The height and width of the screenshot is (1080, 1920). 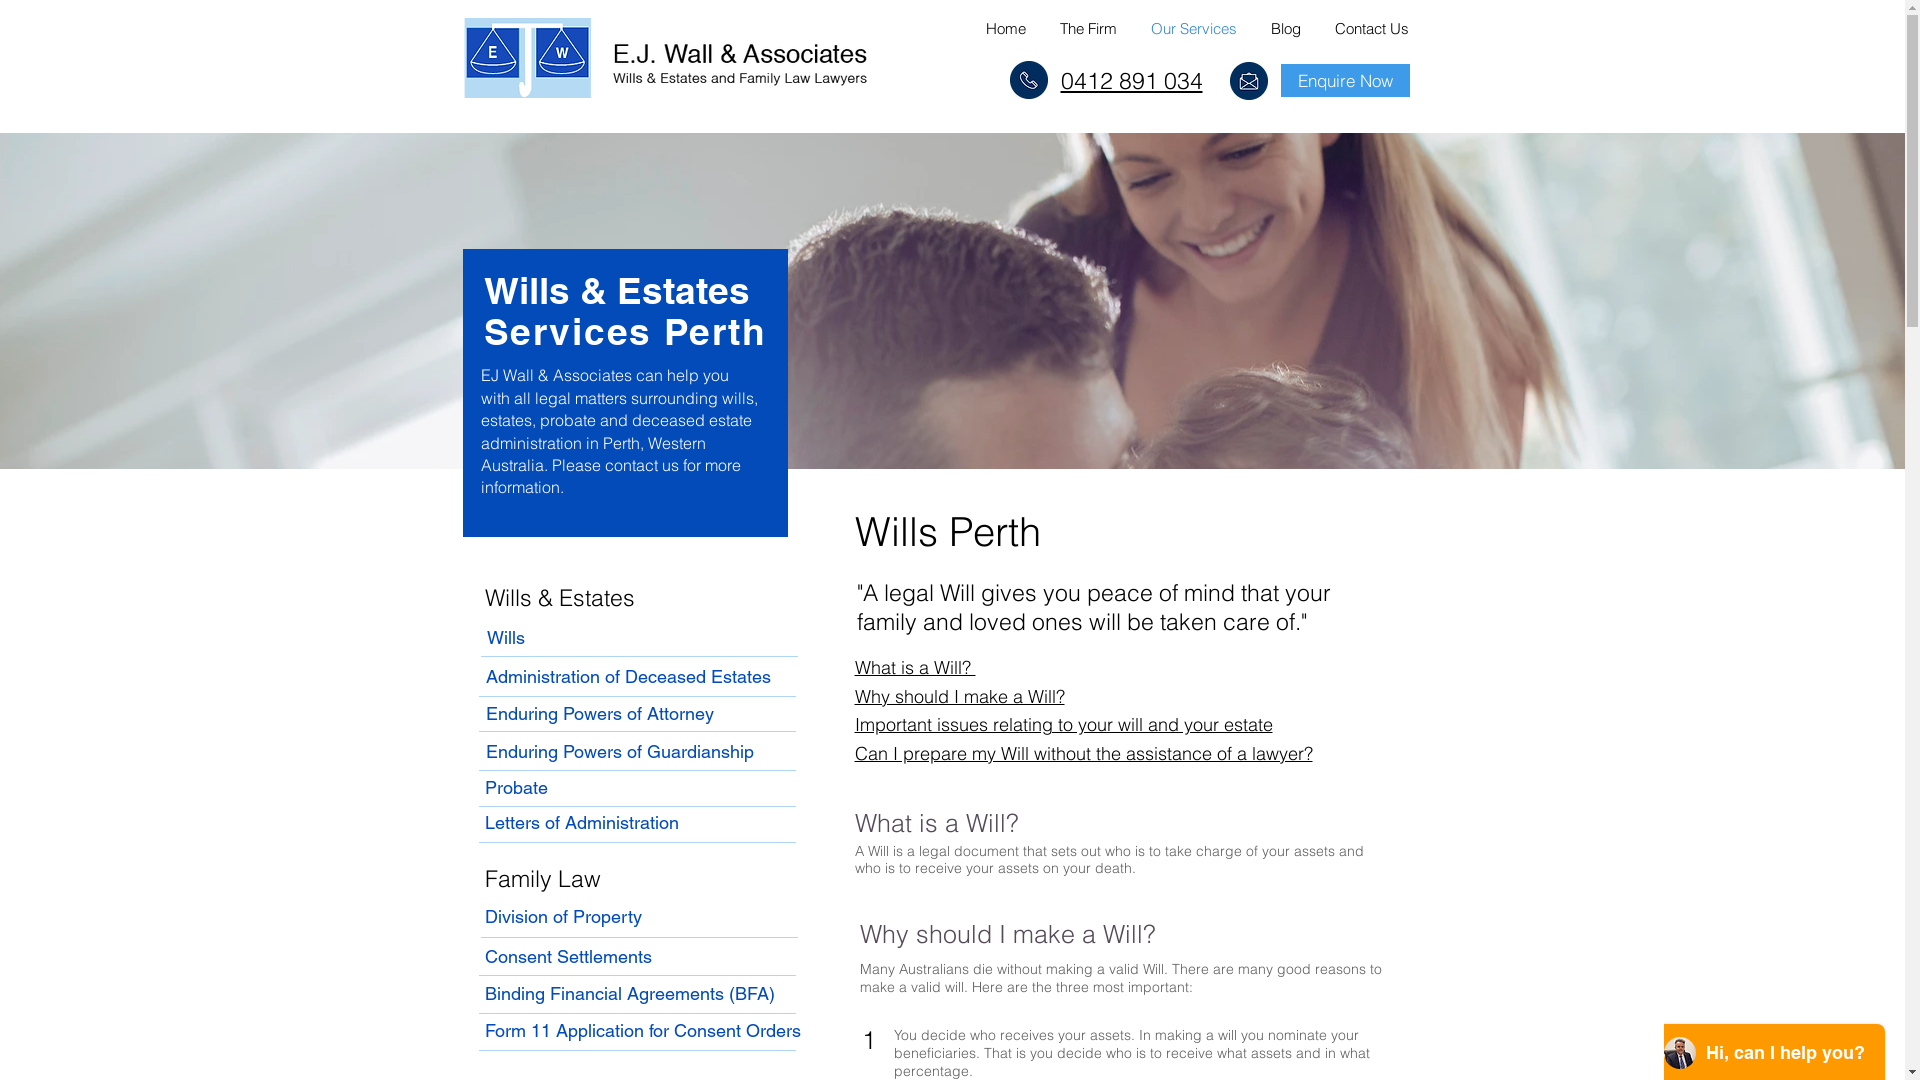 I want to click on Wills, so click(x=505, y=638).